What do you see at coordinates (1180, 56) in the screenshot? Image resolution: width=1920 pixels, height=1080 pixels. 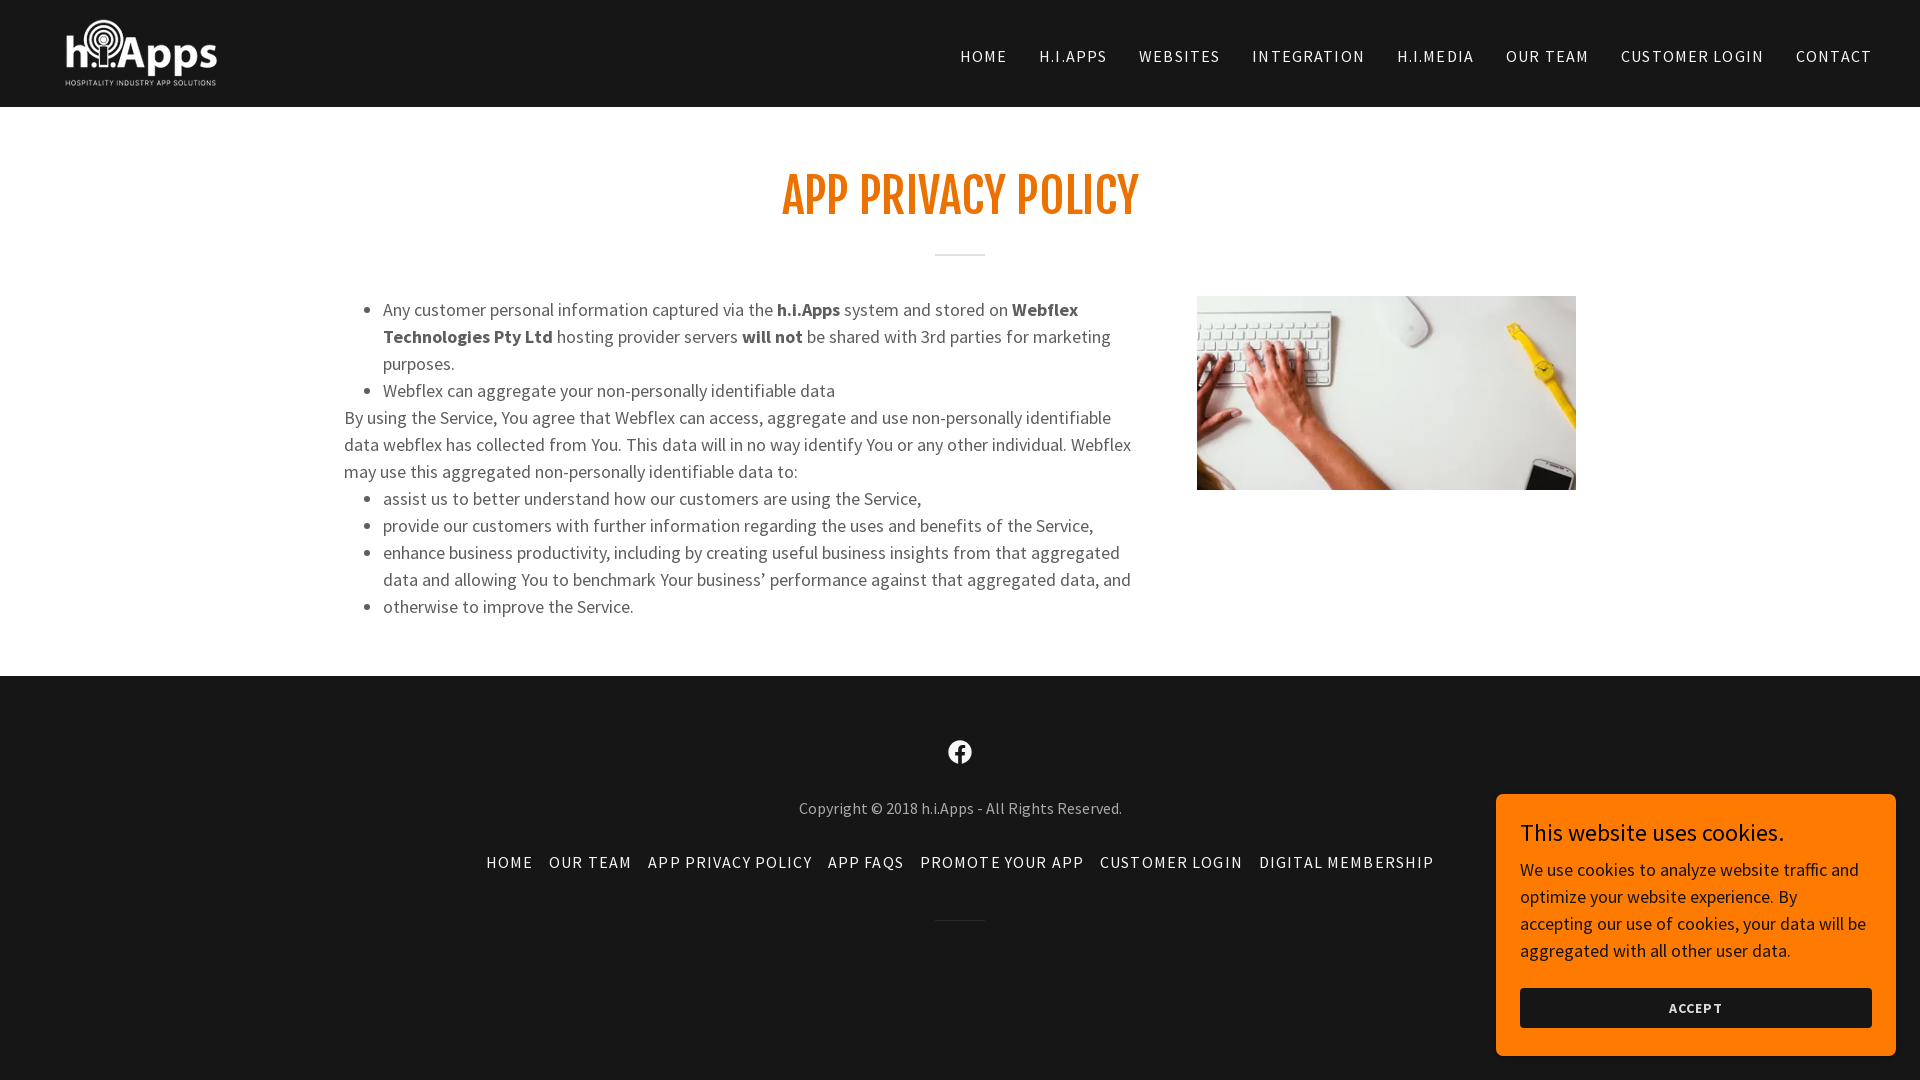 I see `WEBSITES` at bounding box center [1180, 56].